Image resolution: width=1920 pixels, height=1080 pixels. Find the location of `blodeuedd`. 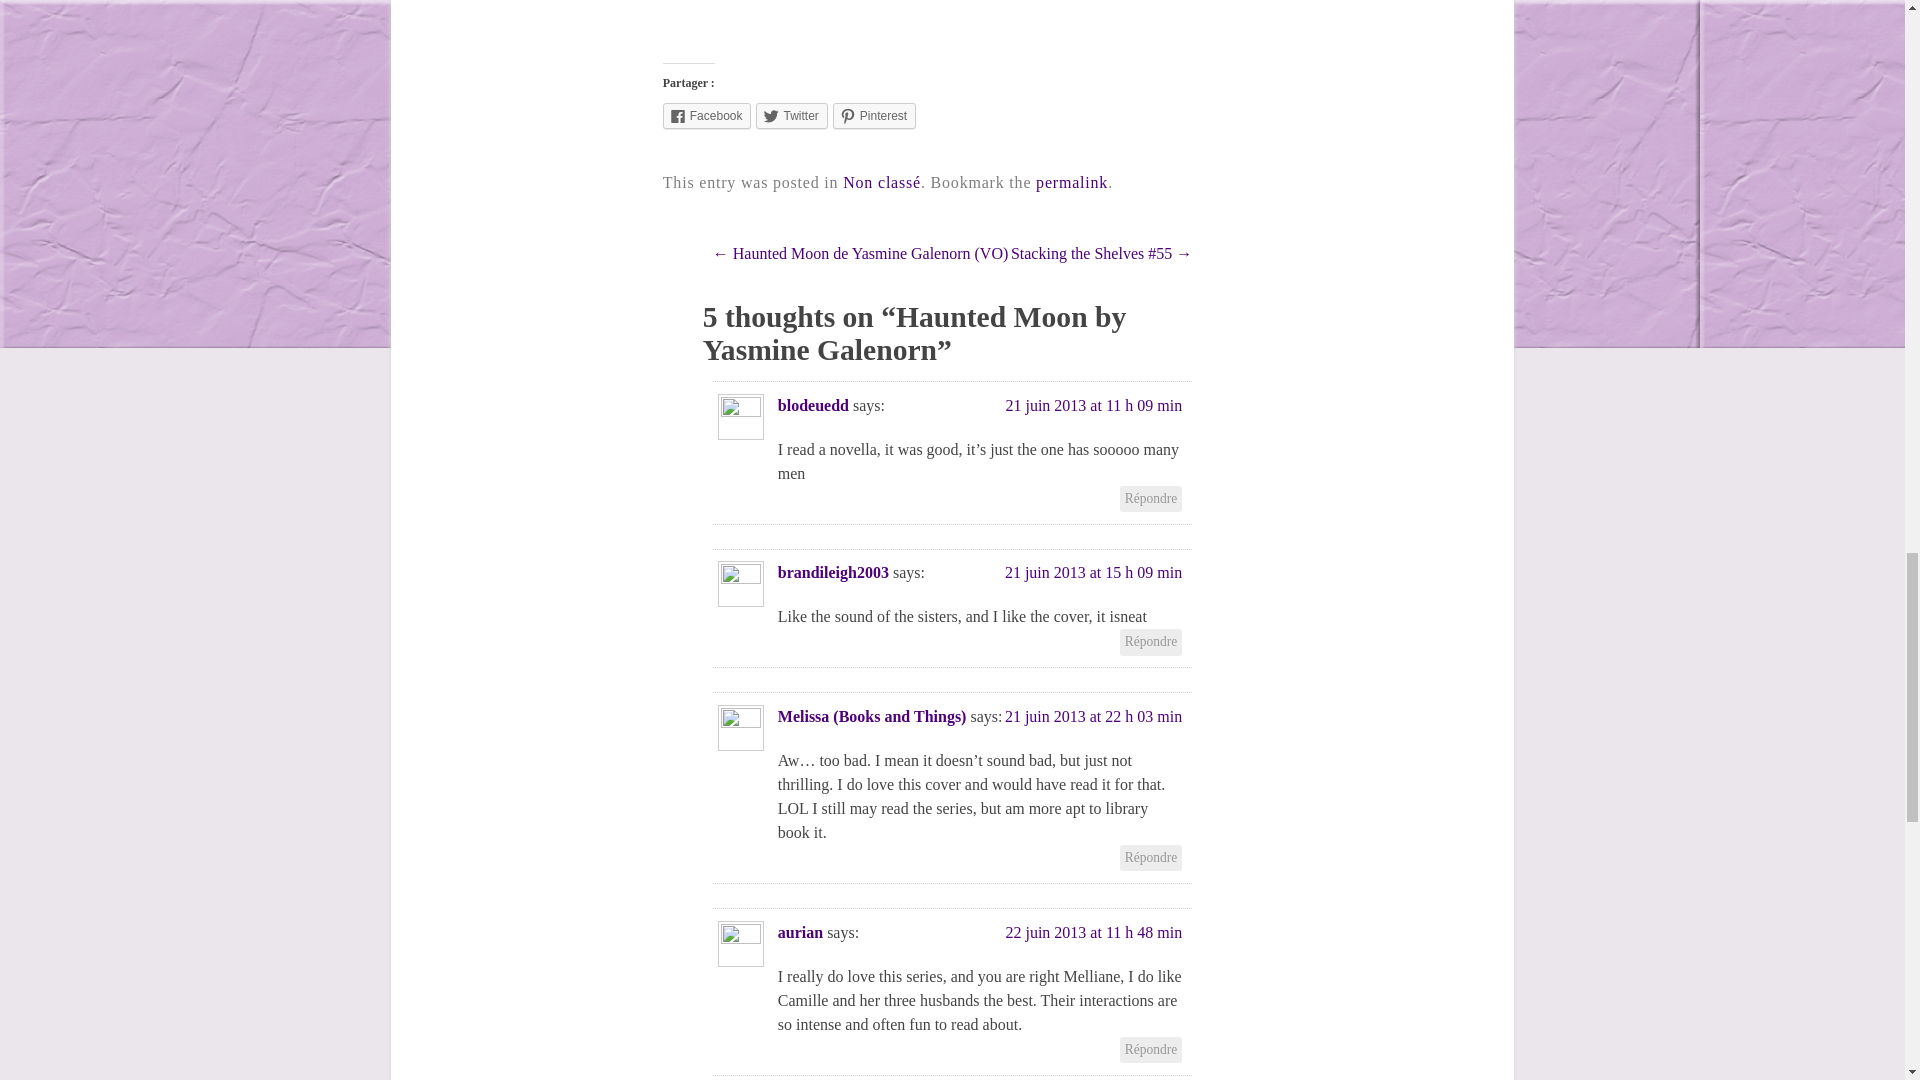

blodeuedd is located at coordinates (812, 405).